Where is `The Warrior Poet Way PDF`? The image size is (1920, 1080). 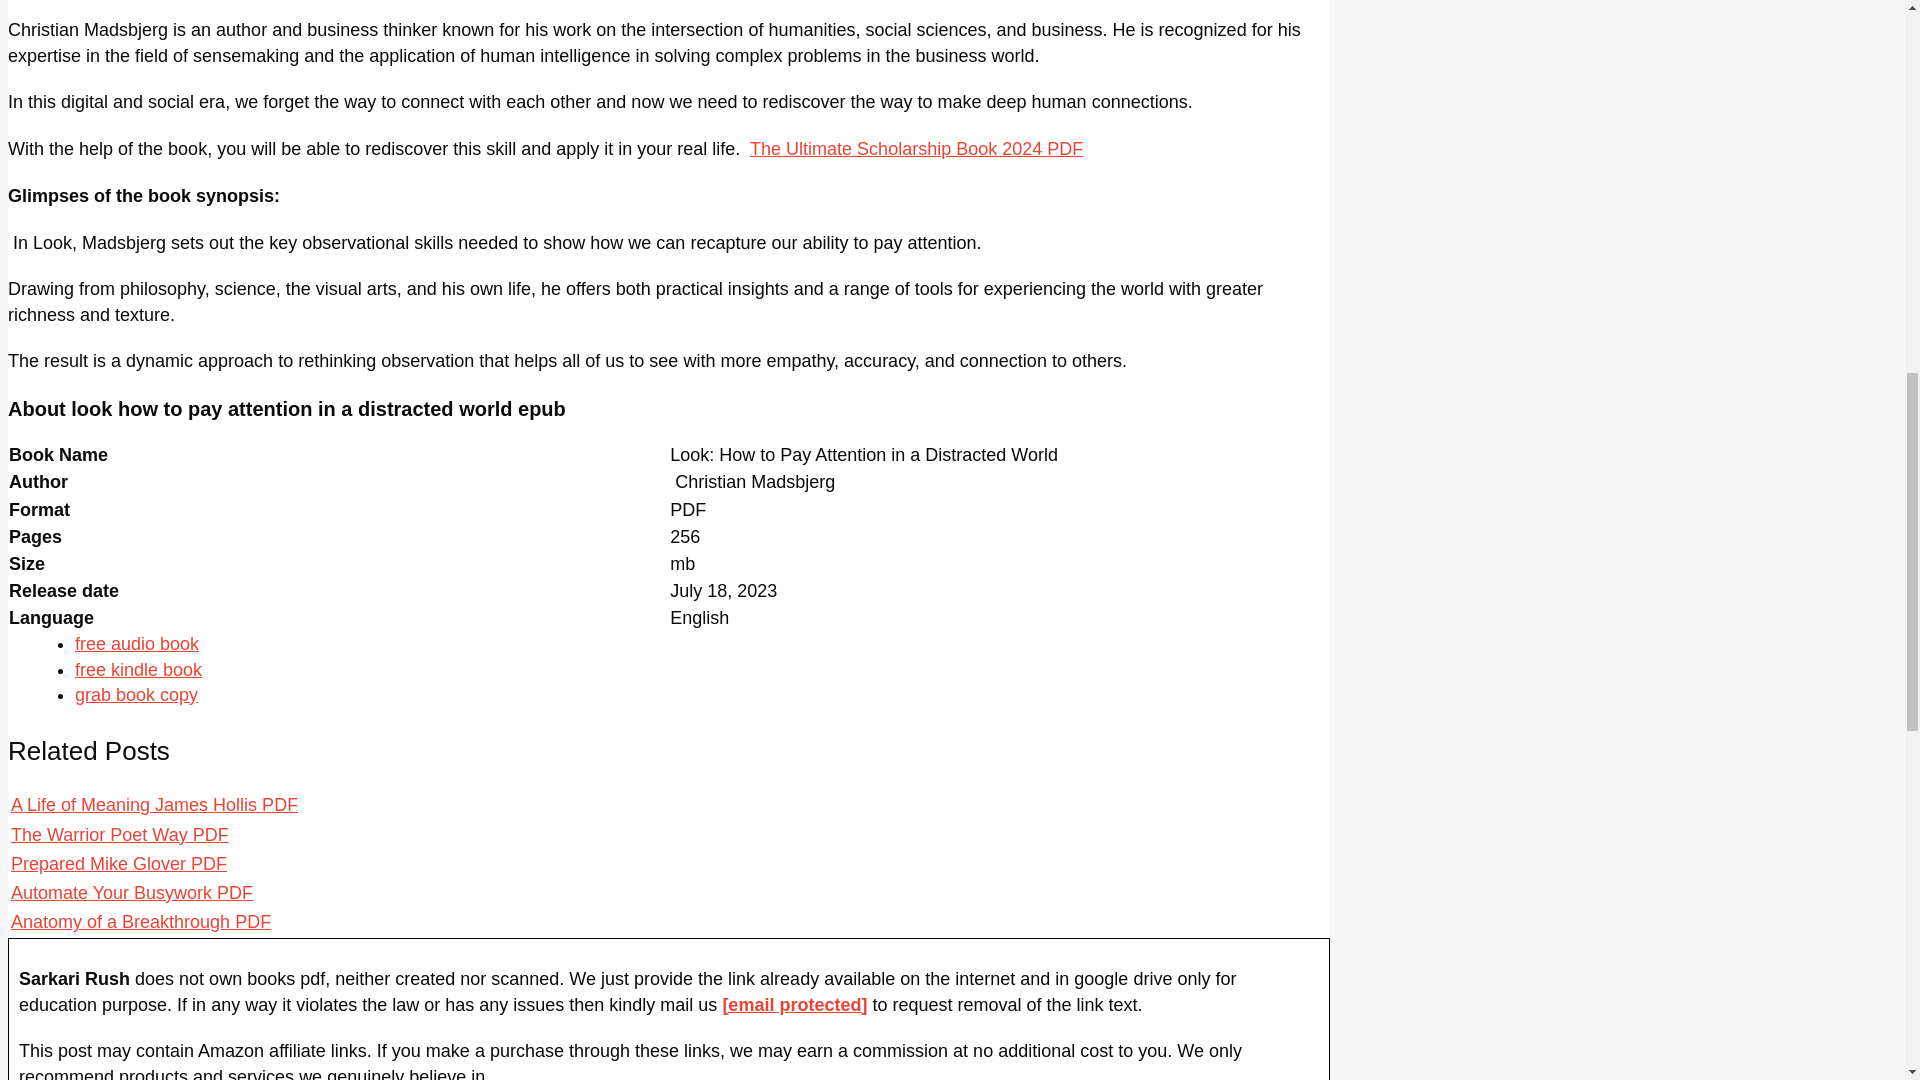
The Warrior Poet Way PDF is located at coordinates (120, 834).